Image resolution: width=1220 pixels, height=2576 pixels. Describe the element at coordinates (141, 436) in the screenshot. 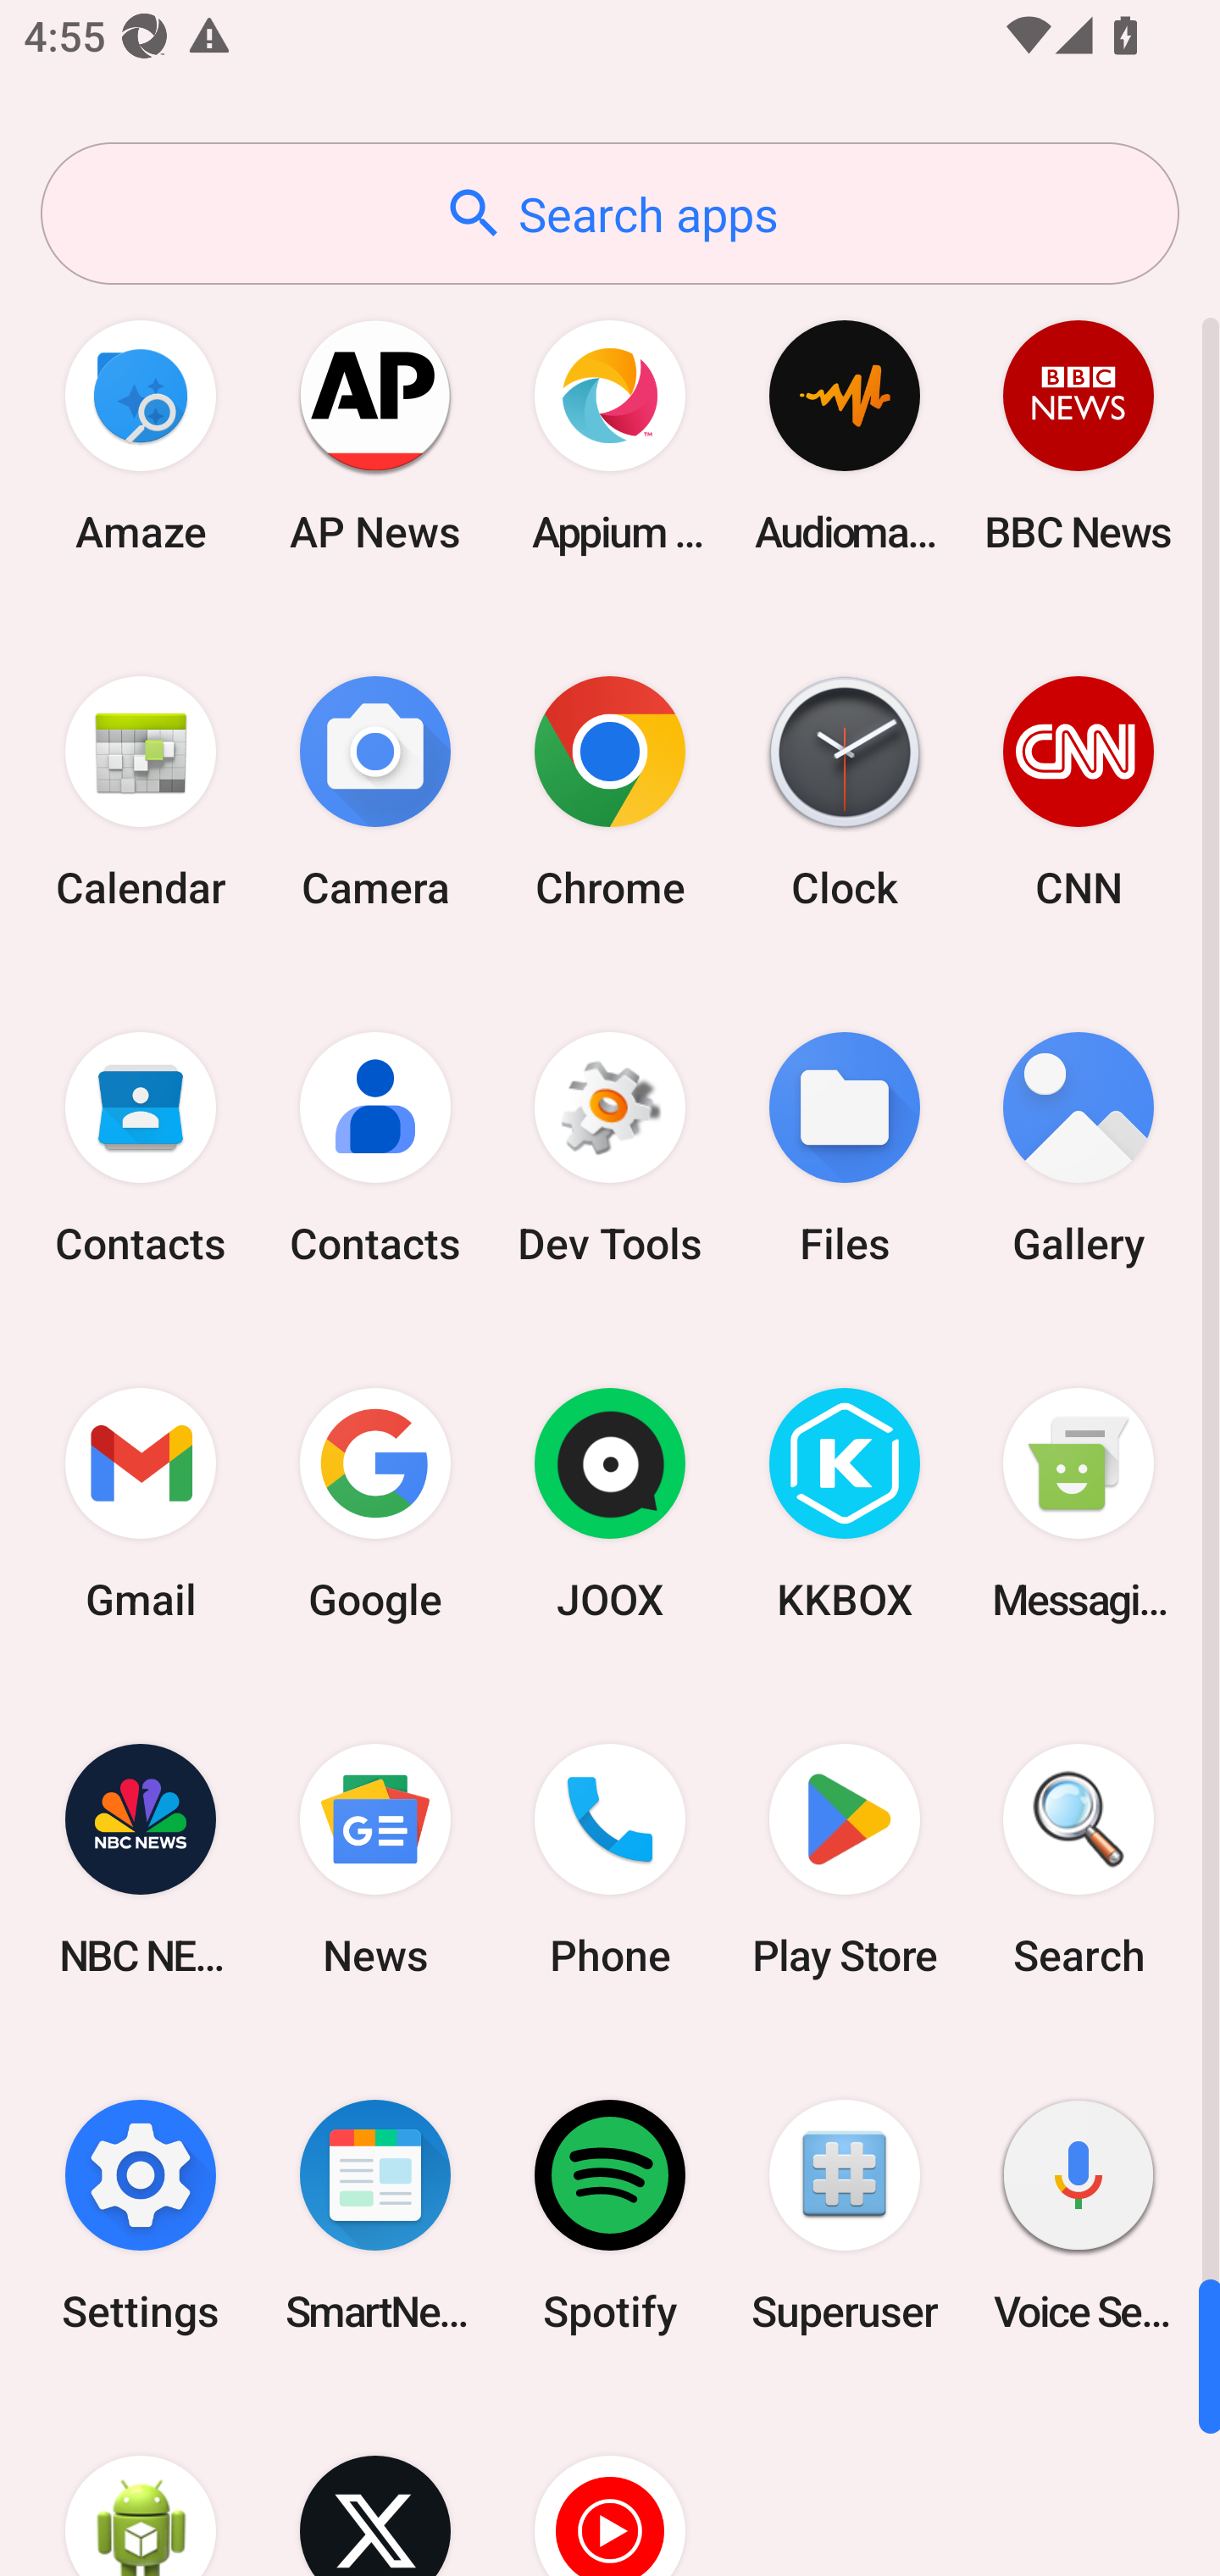

I see `Amaze` at that location.